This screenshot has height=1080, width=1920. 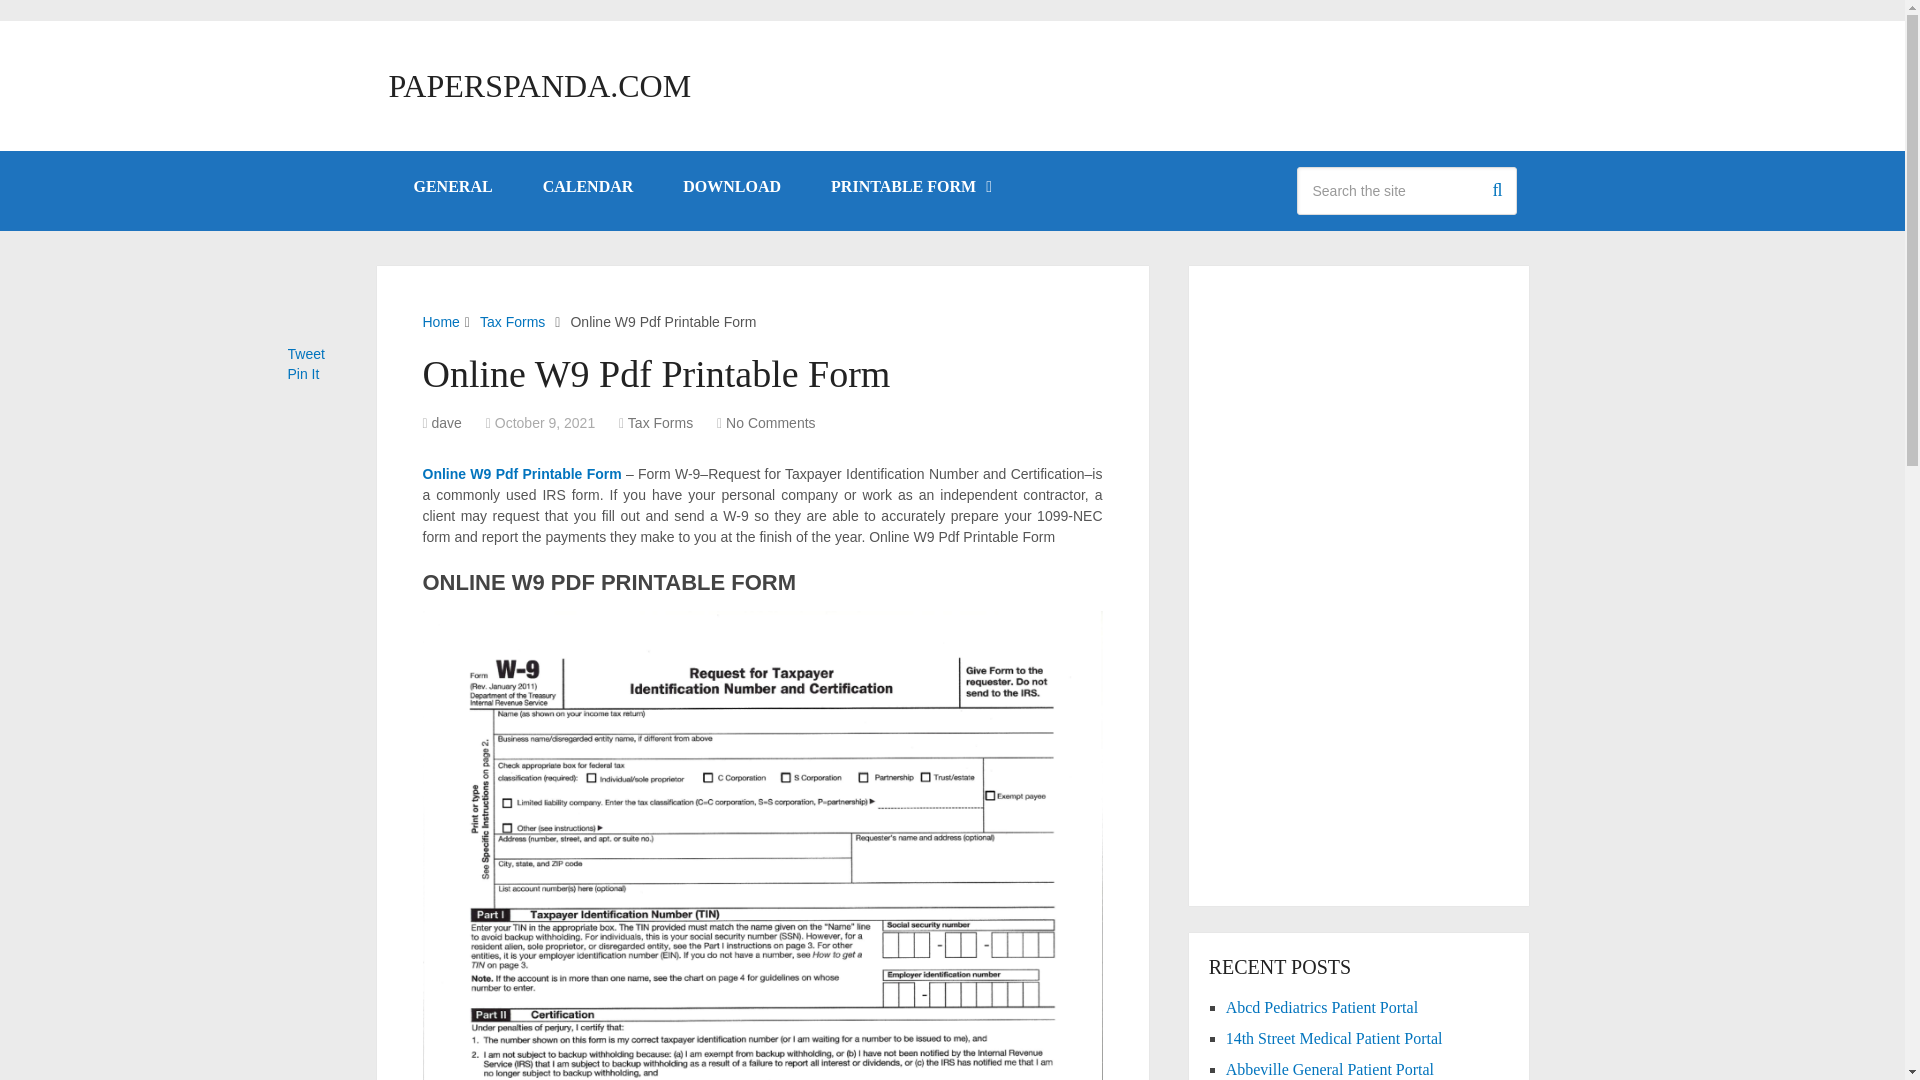 I want to click on dave, so click(x=447, y=422).